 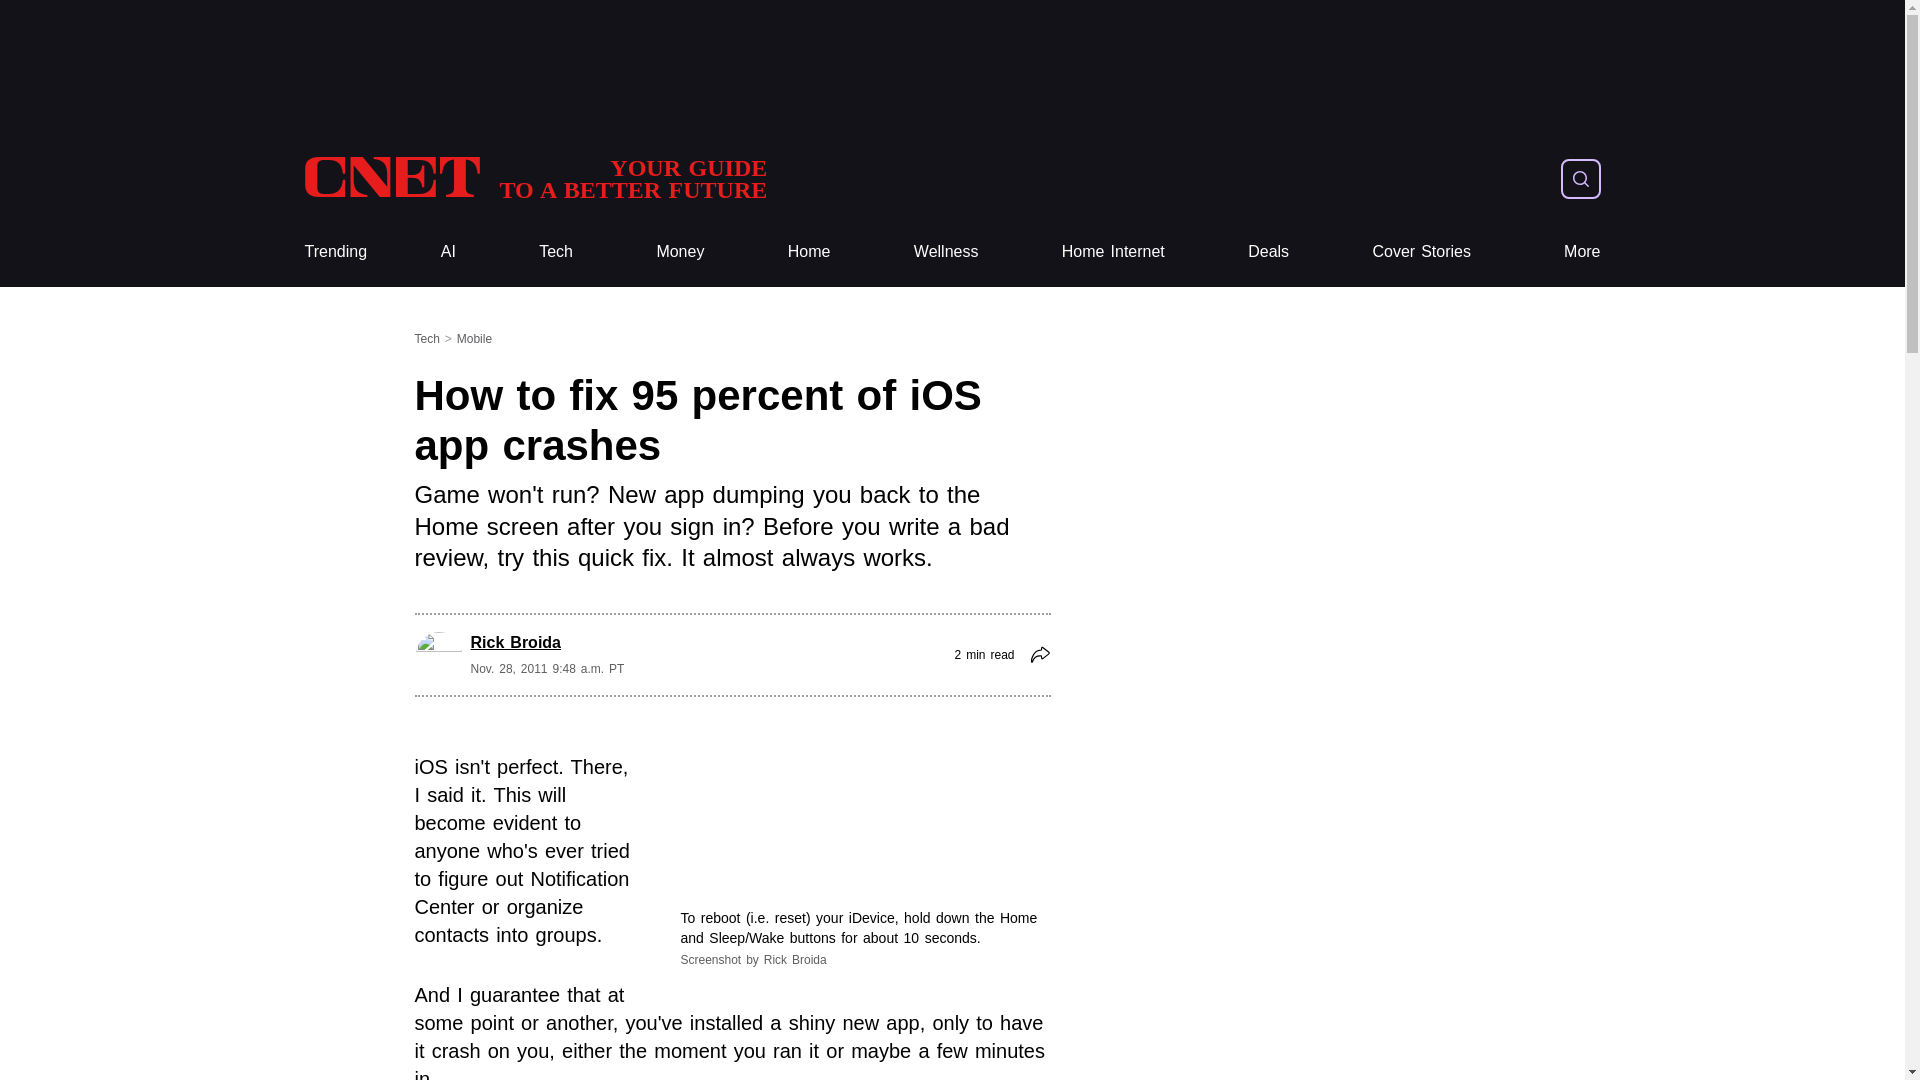 I want to click on Tech, so click(x=809, y=252).